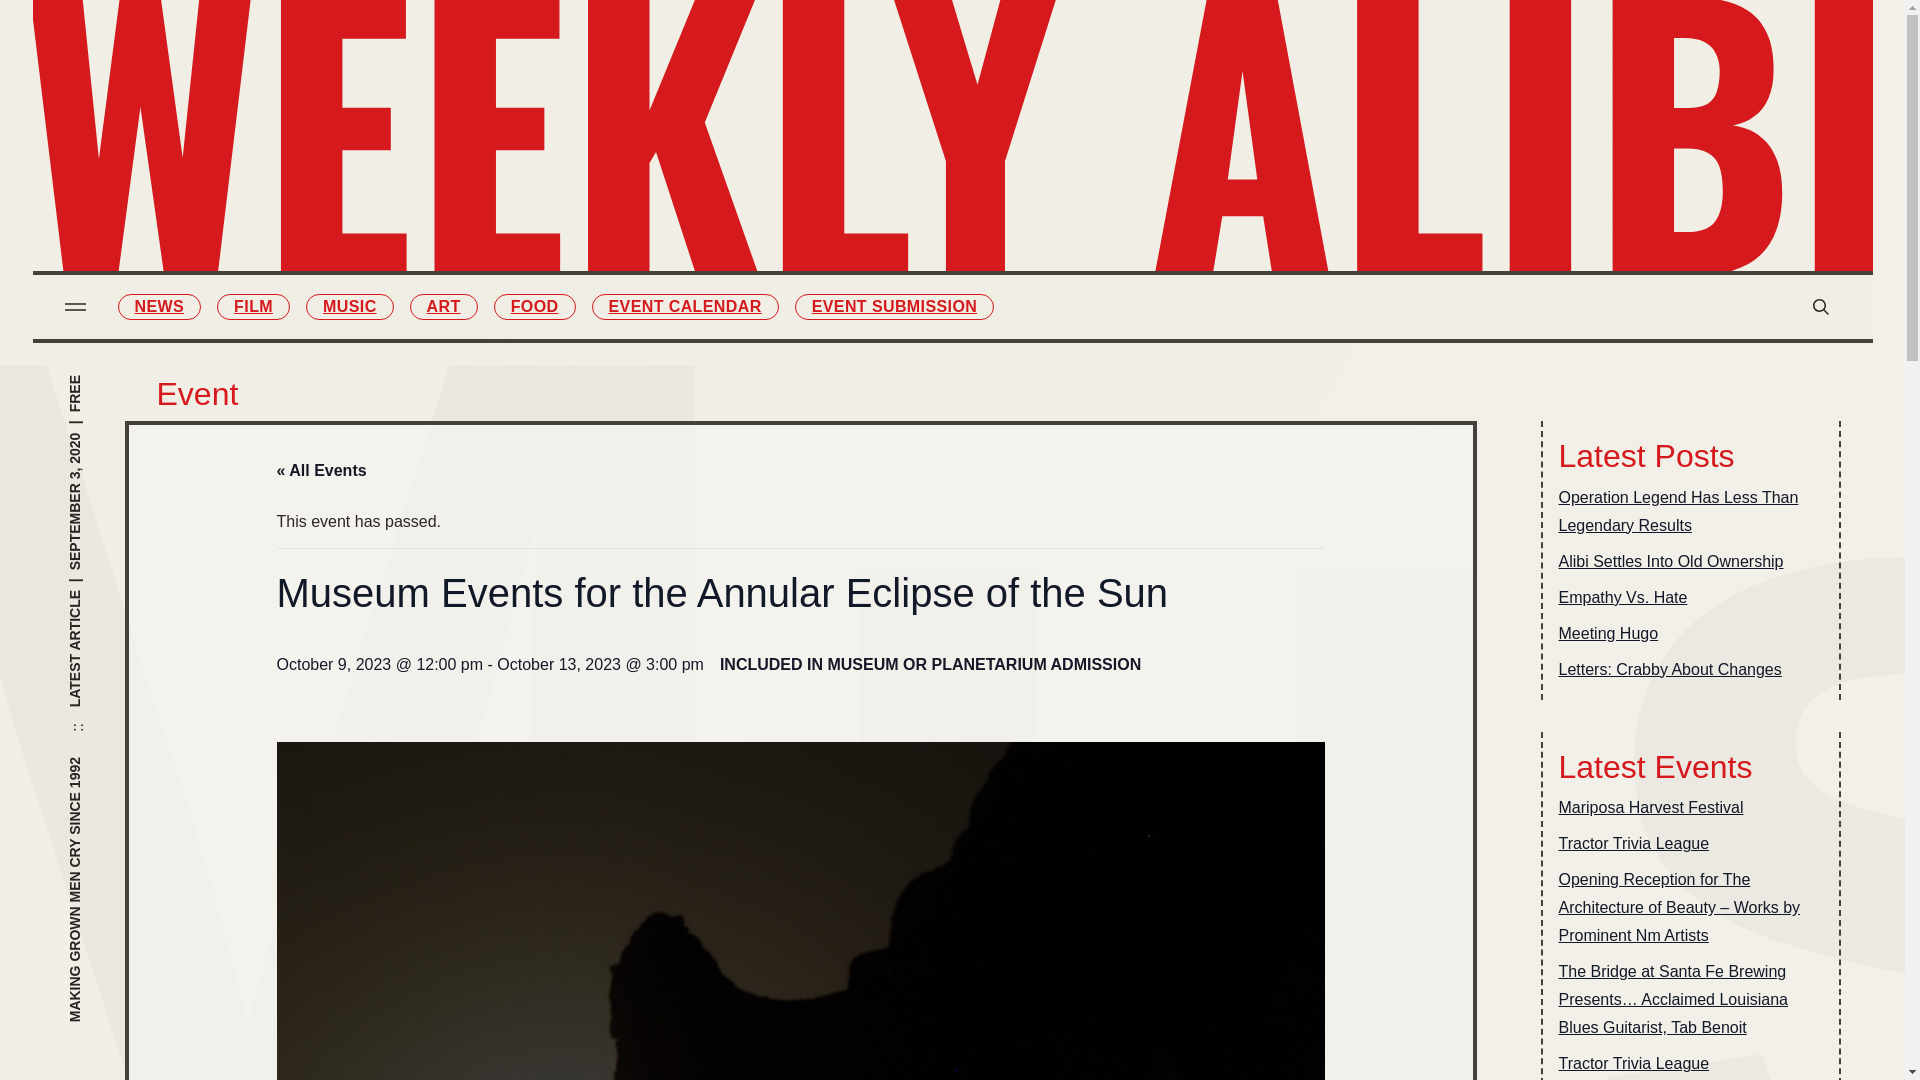 The height and width of the screenshot is (1080, 1920). Describe the element at coordinates (844, 110) in the screenshot. I see `FILM` at that location.